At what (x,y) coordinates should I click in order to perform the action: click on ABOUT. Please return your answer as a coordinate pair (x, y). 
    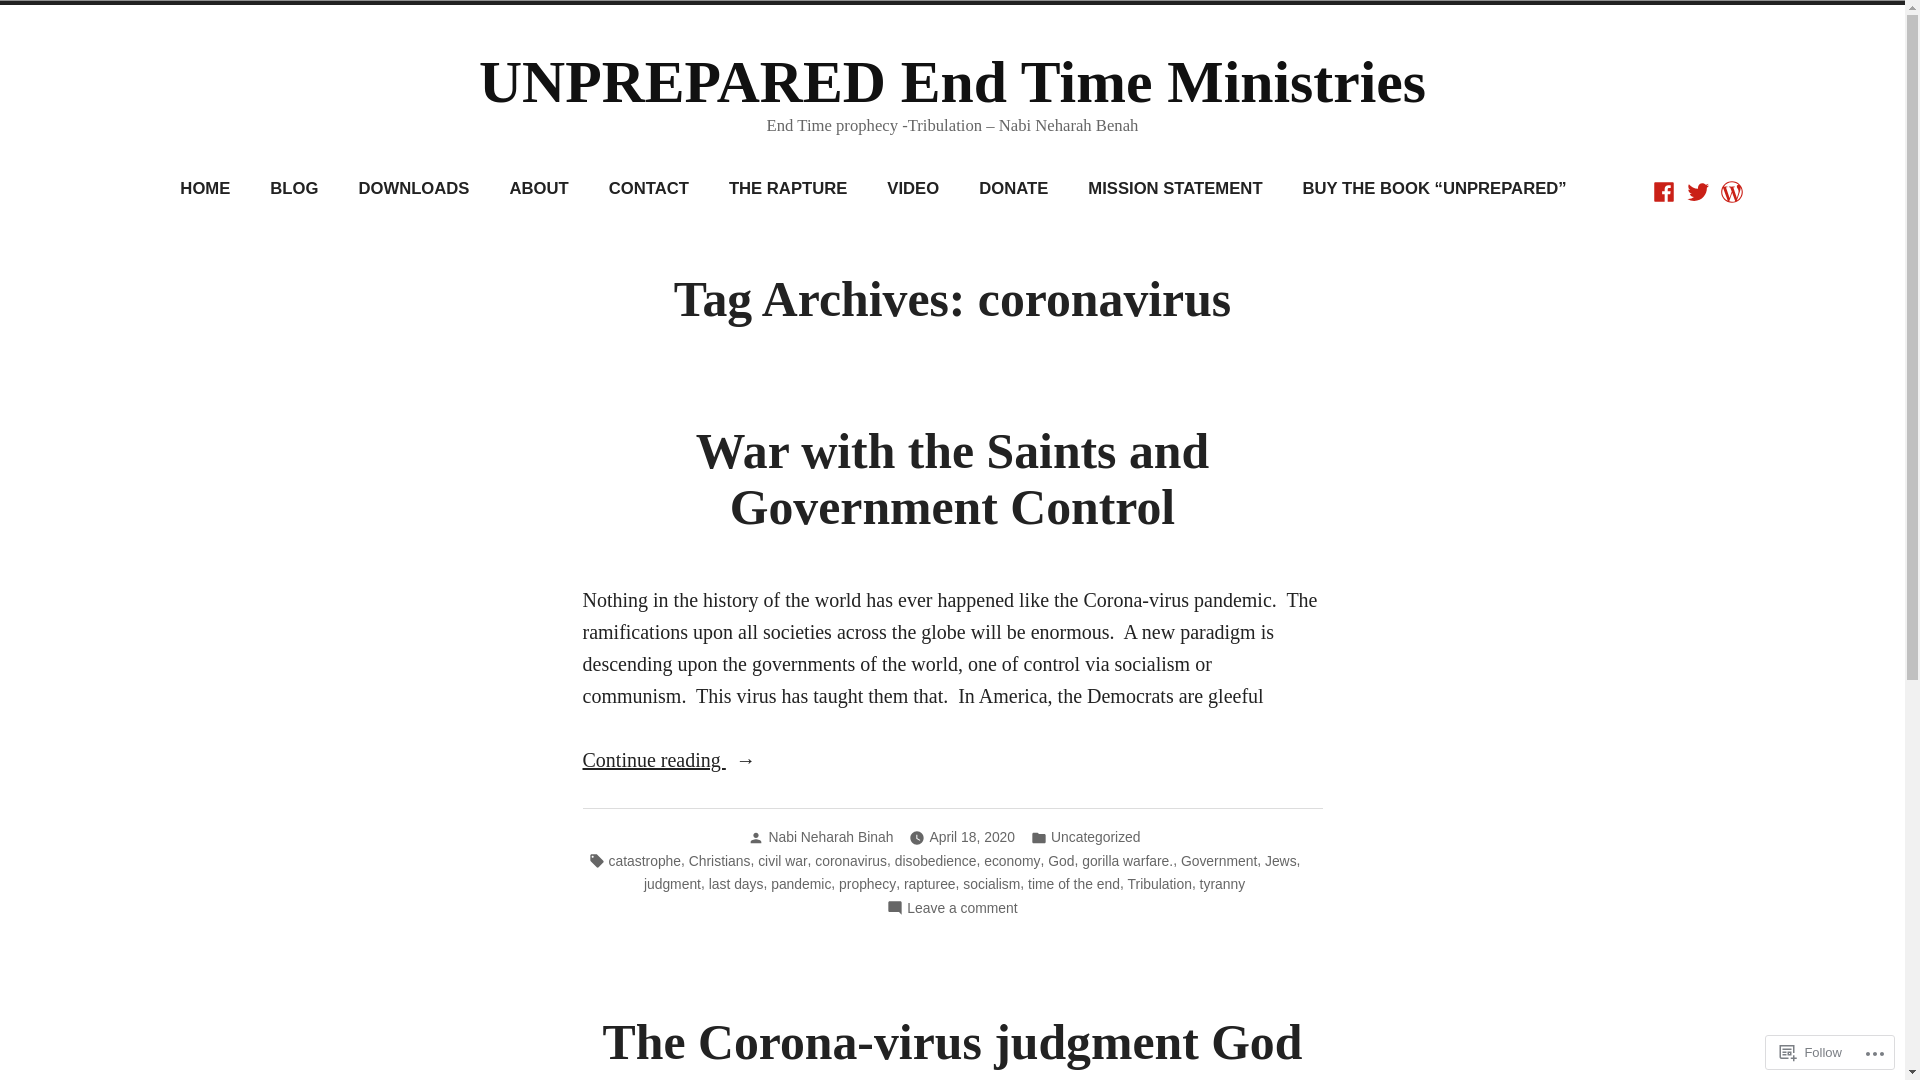
    Looking at the image, I should click on (538, 190).